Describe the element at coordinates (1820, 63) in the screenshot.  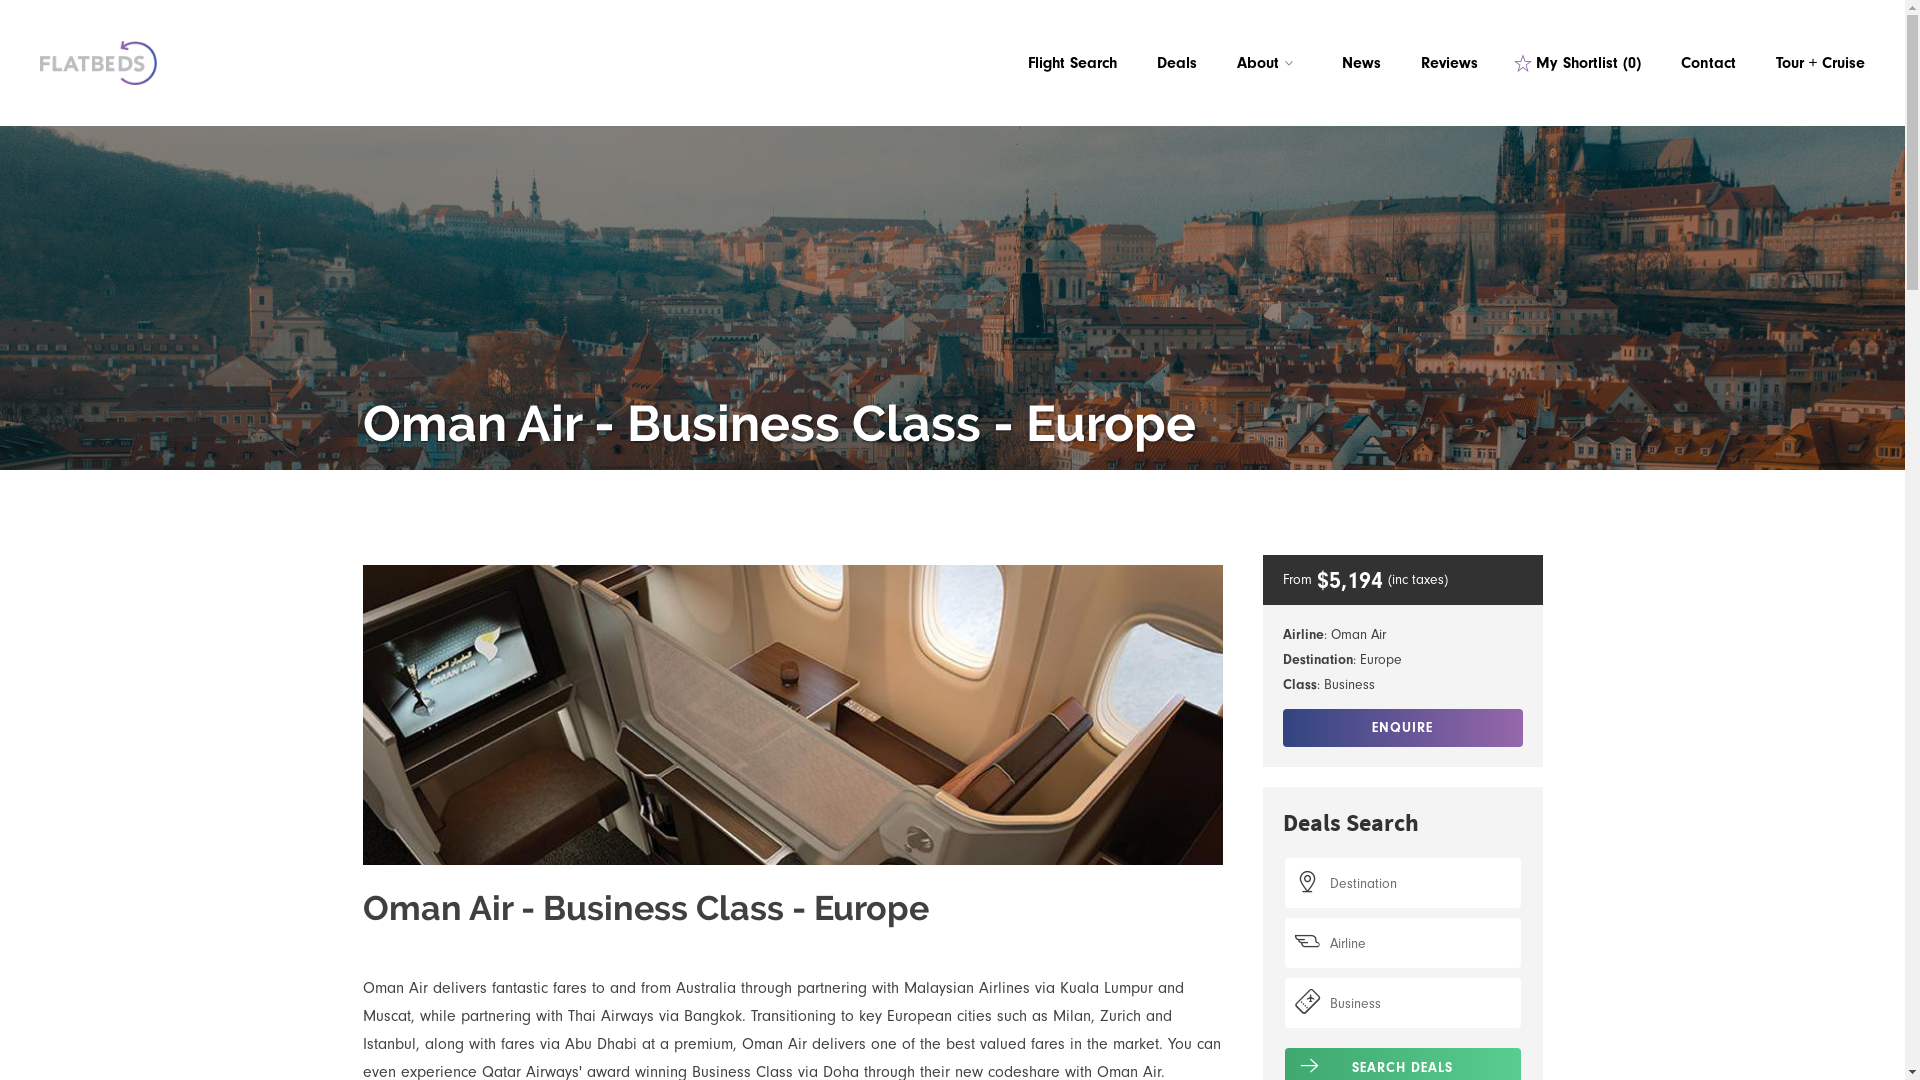
I see `Tour + Cruise` at that location.